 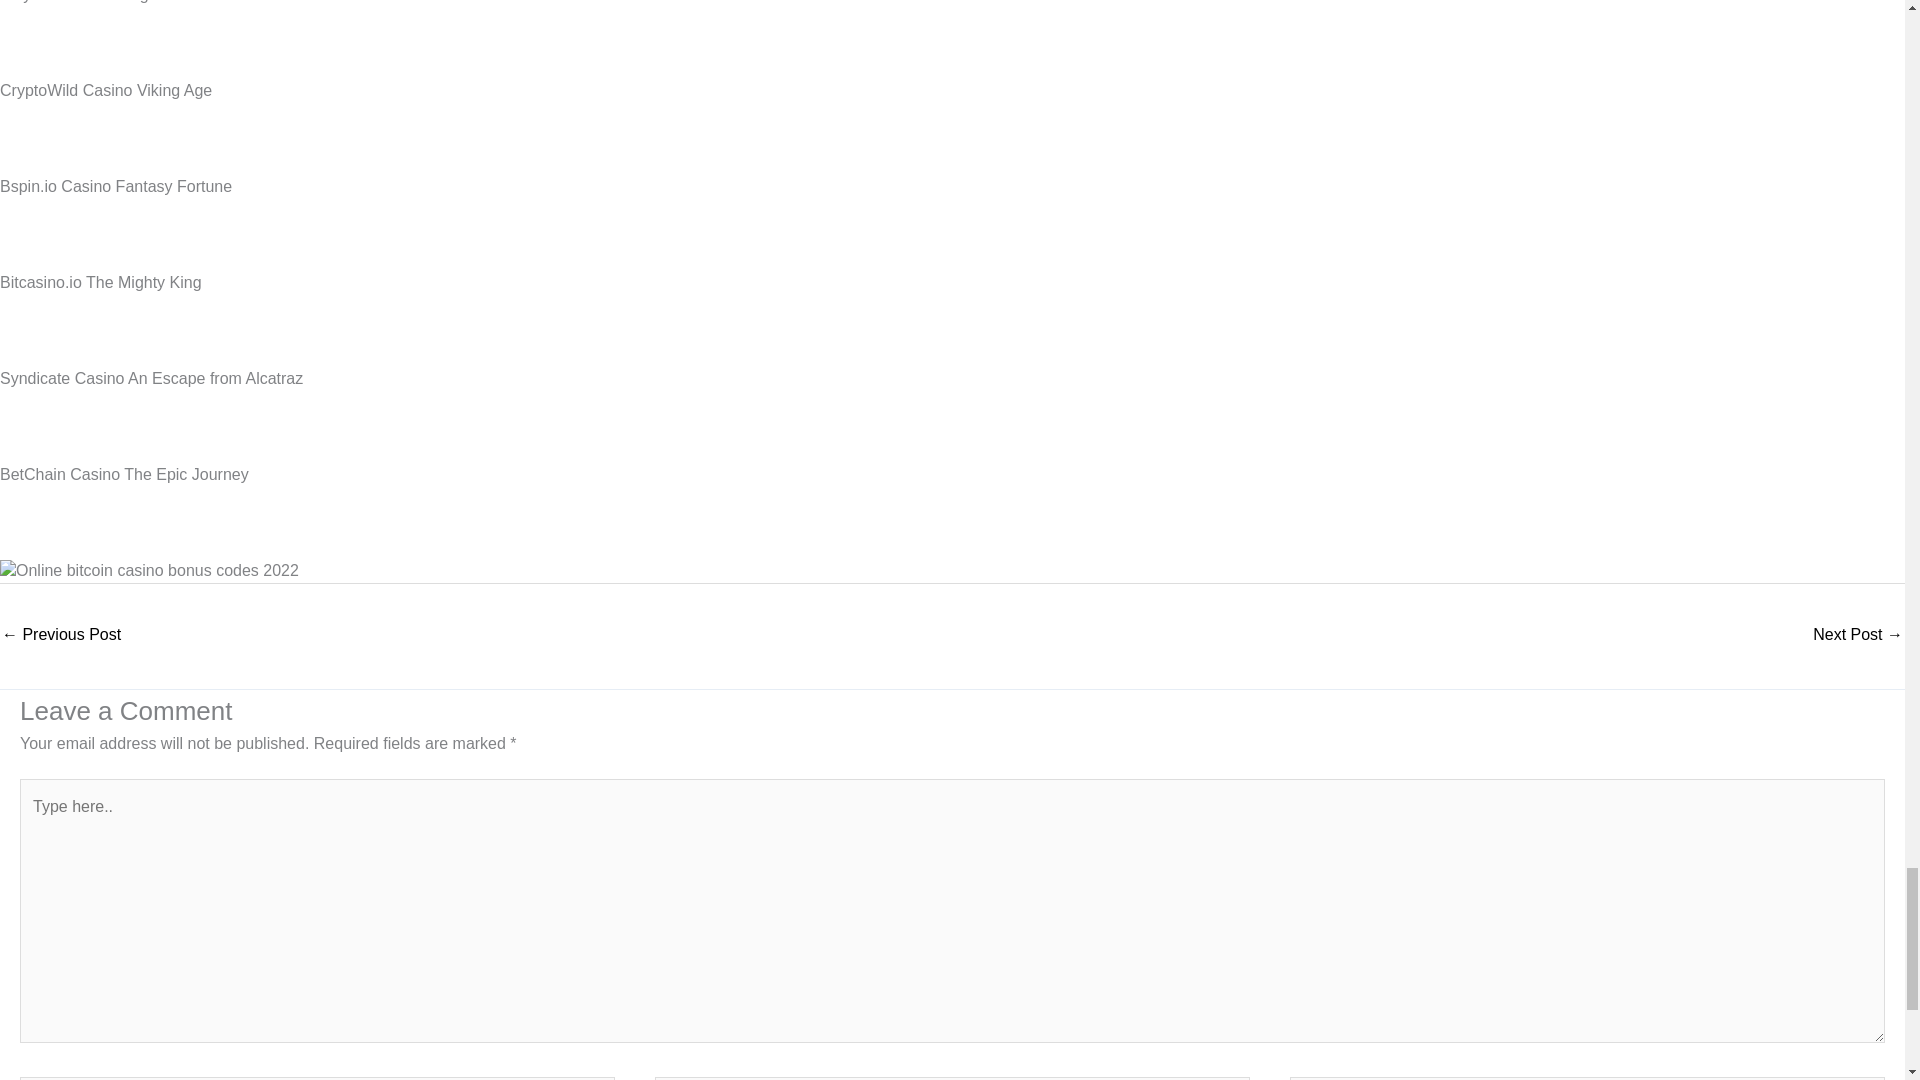 What do you see at coordinates (60, 636) in the screenshot?
I see `Gambling casinos on long island, yonkers casino` at bounding box center [60, 636].